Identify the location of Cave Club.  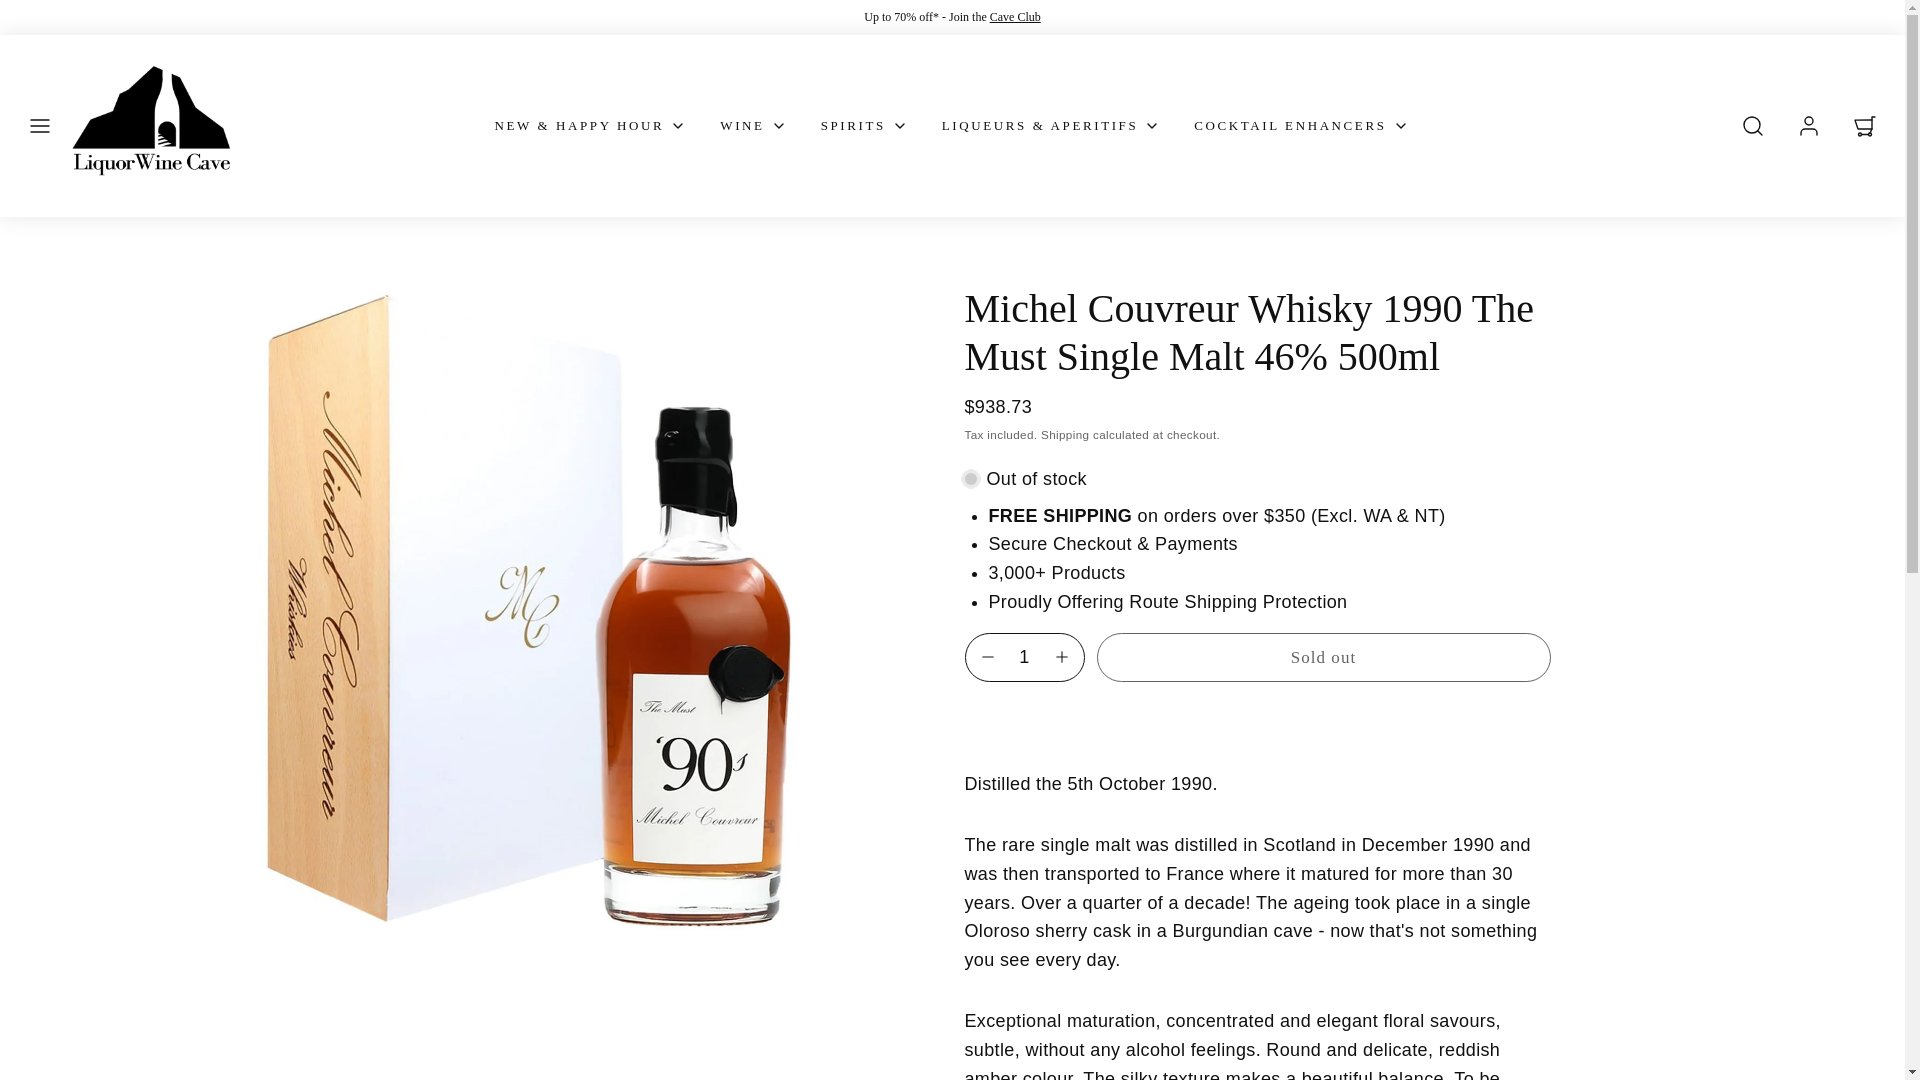
(1015, 16).